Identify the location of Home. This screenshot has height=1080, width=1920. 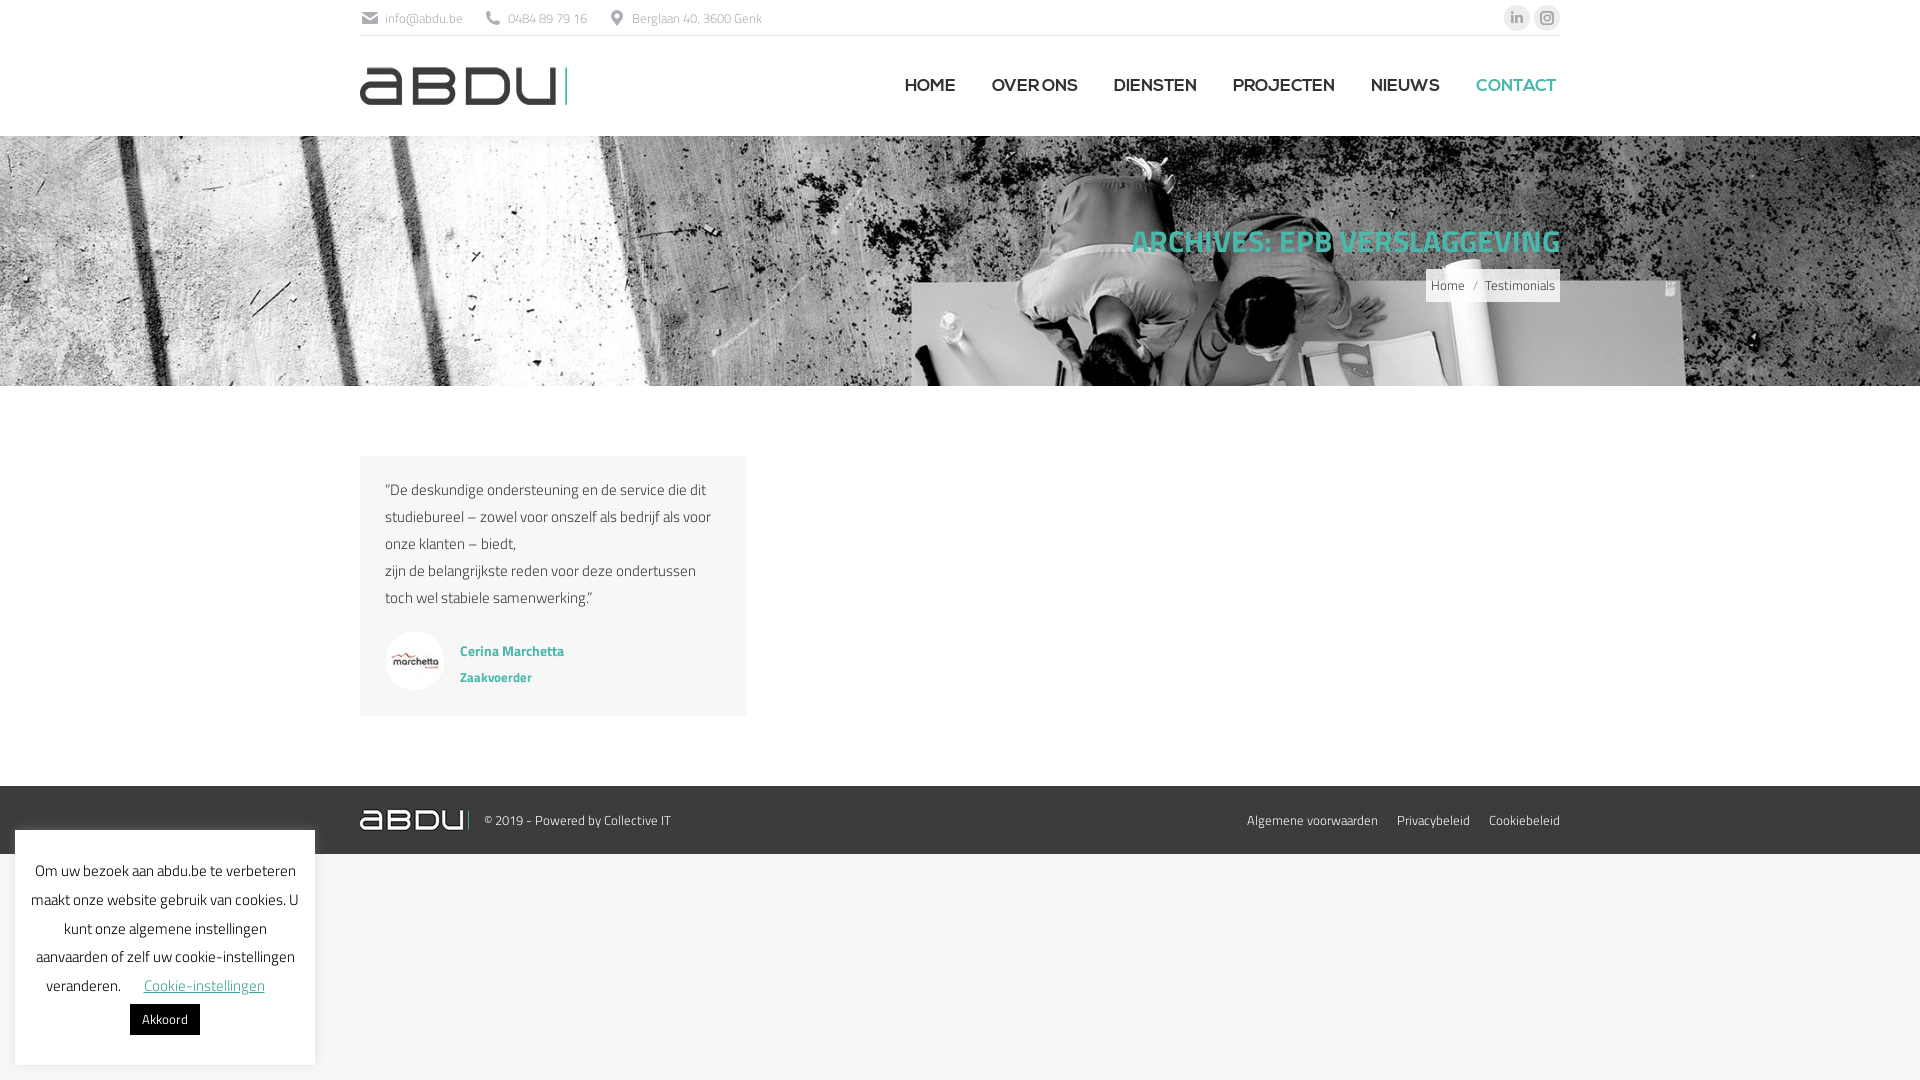
(1448, 284).